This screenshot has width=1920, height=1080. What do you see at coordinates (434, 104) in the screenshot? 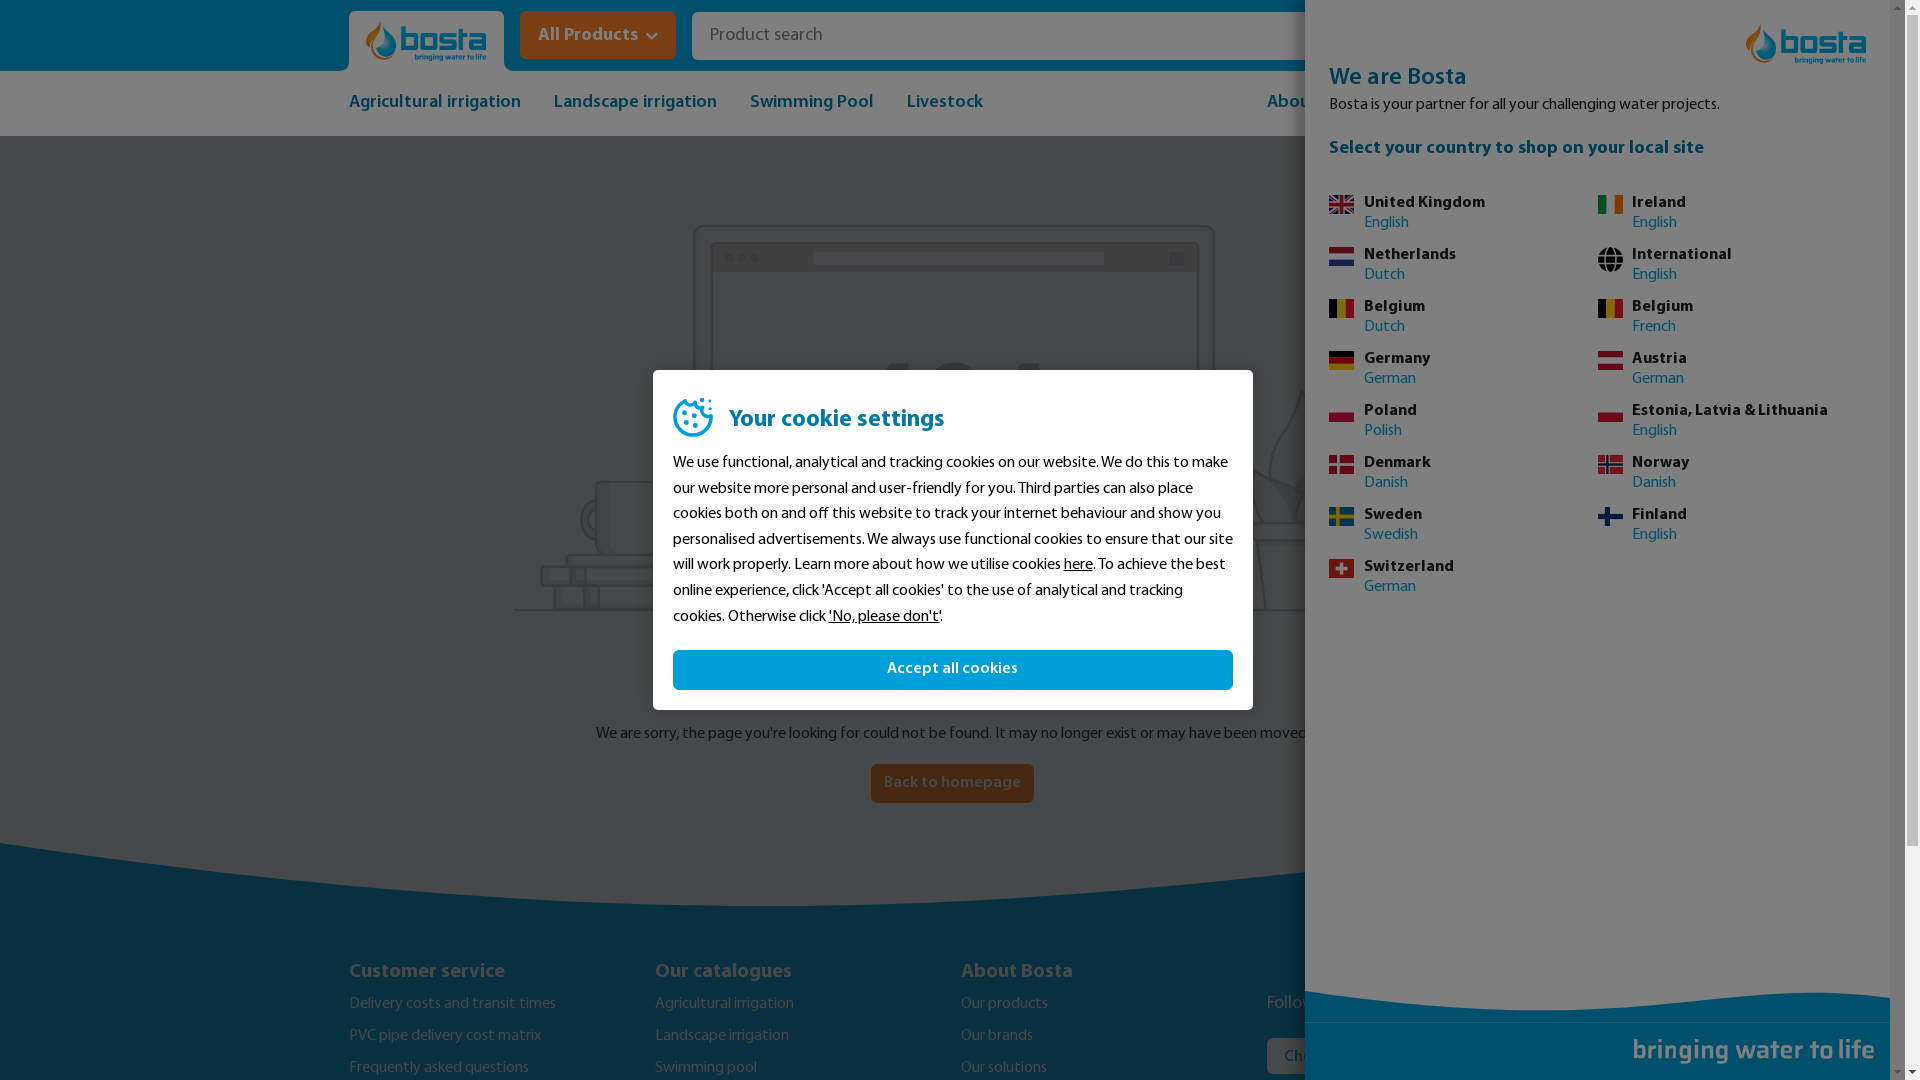
I see `Agricultural irrigation` at bounding box center [434, 104].